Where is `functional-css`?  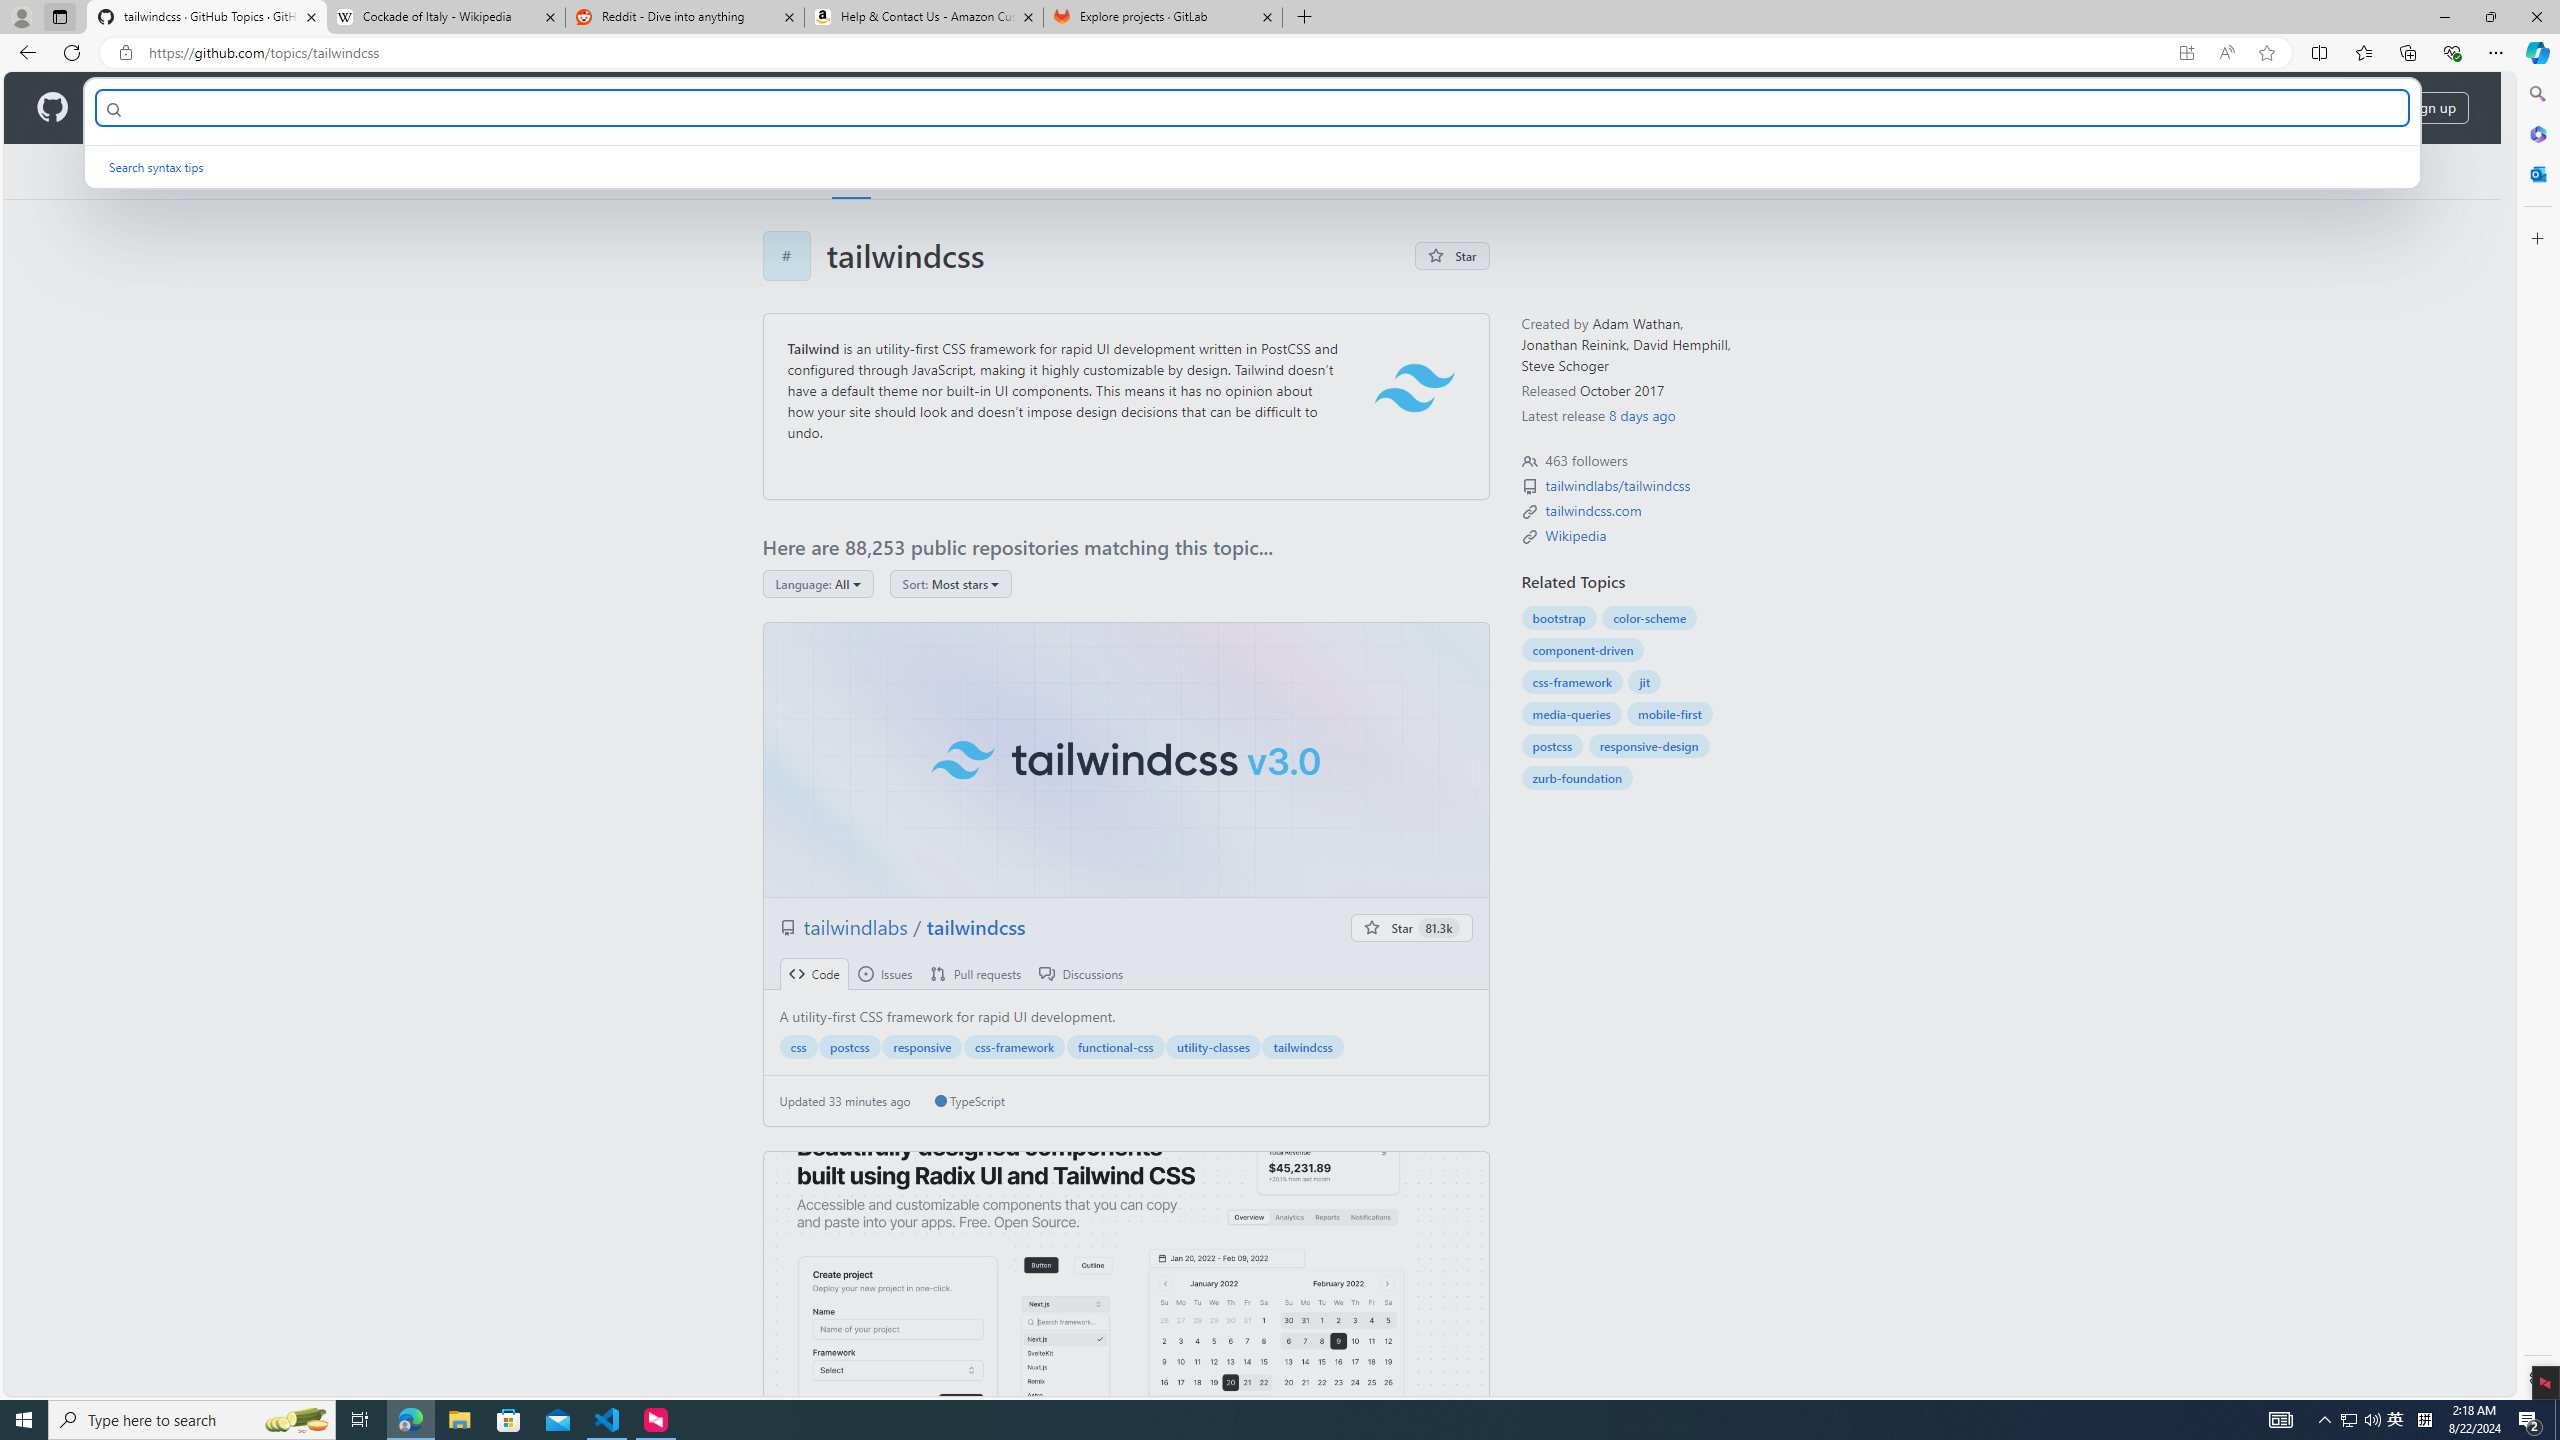 functional-css is located at coordinates (1114, 1046).